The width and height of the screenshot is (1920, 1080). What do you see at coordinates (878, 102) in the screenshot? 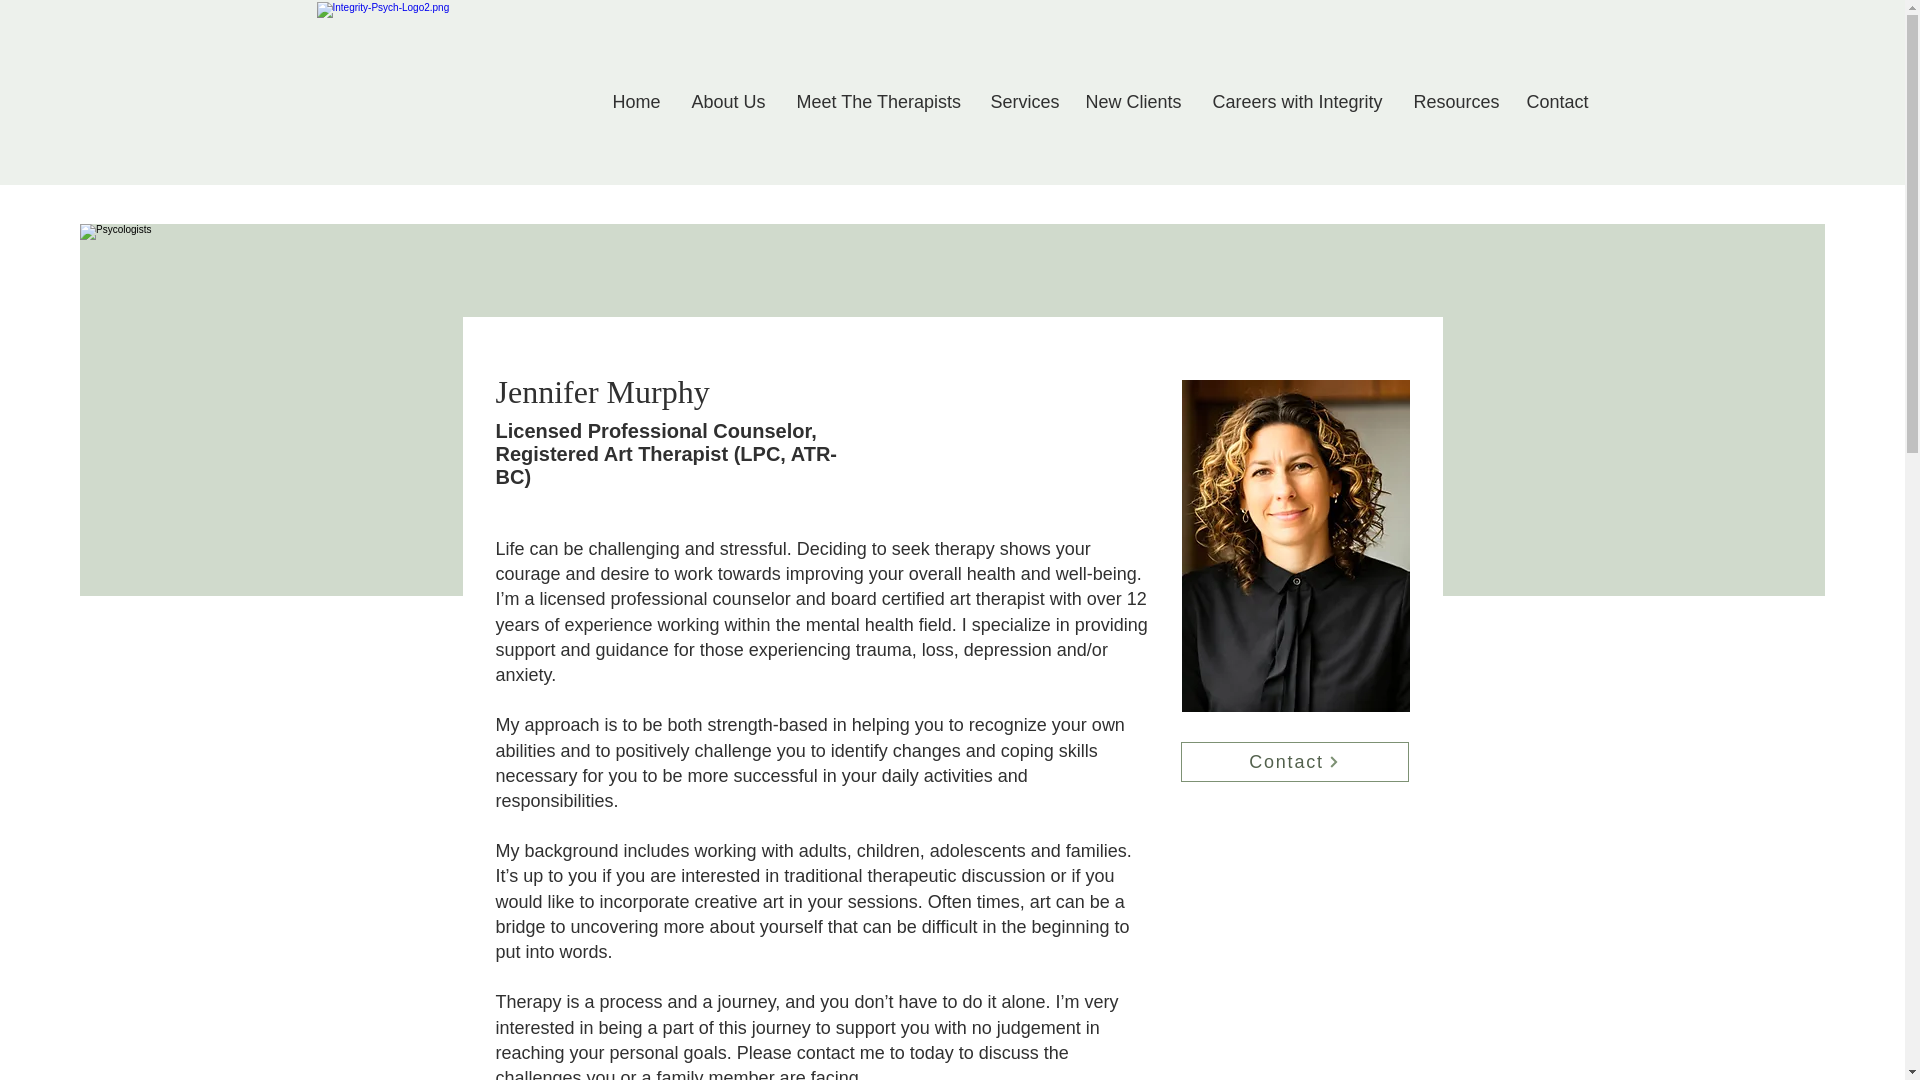
I see `Meet The Therapists` at bounding box center [878, 102].